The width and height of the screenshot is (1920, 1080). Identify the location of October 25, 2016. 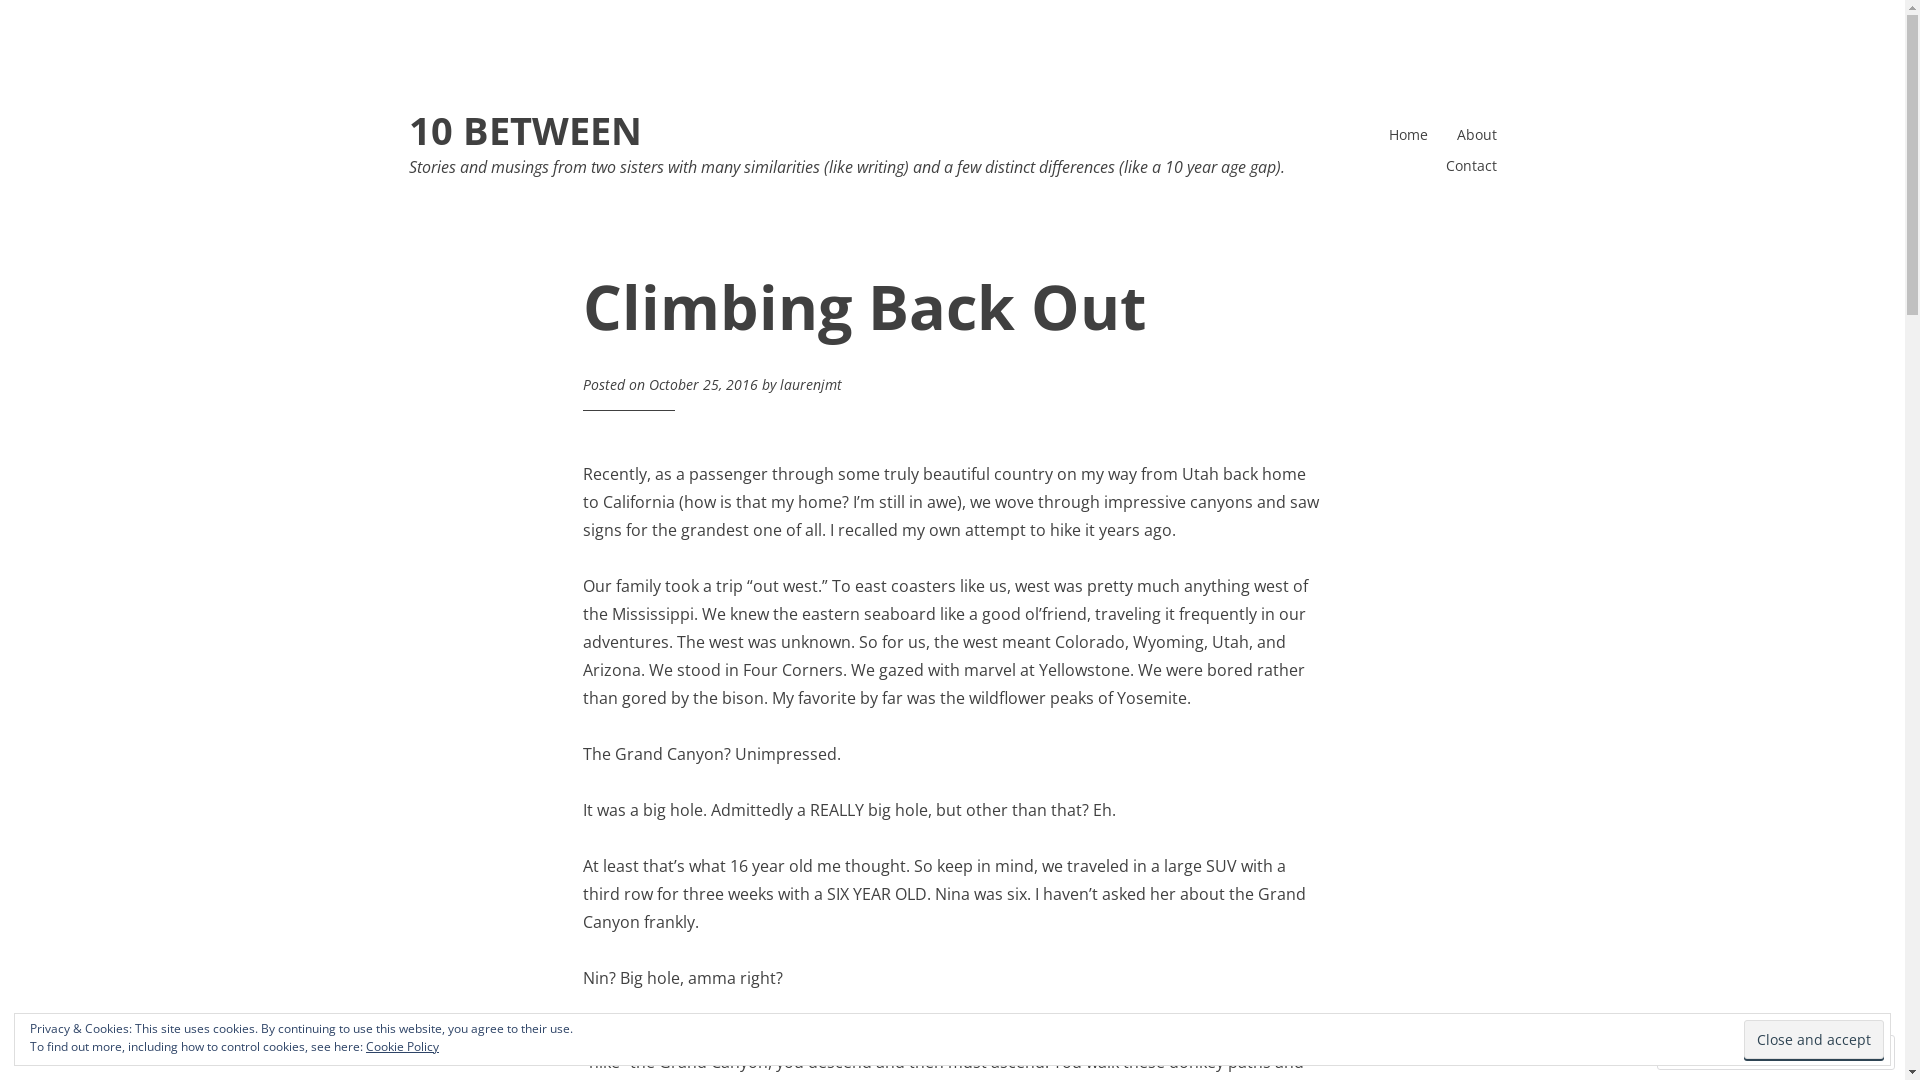
(704, 384).